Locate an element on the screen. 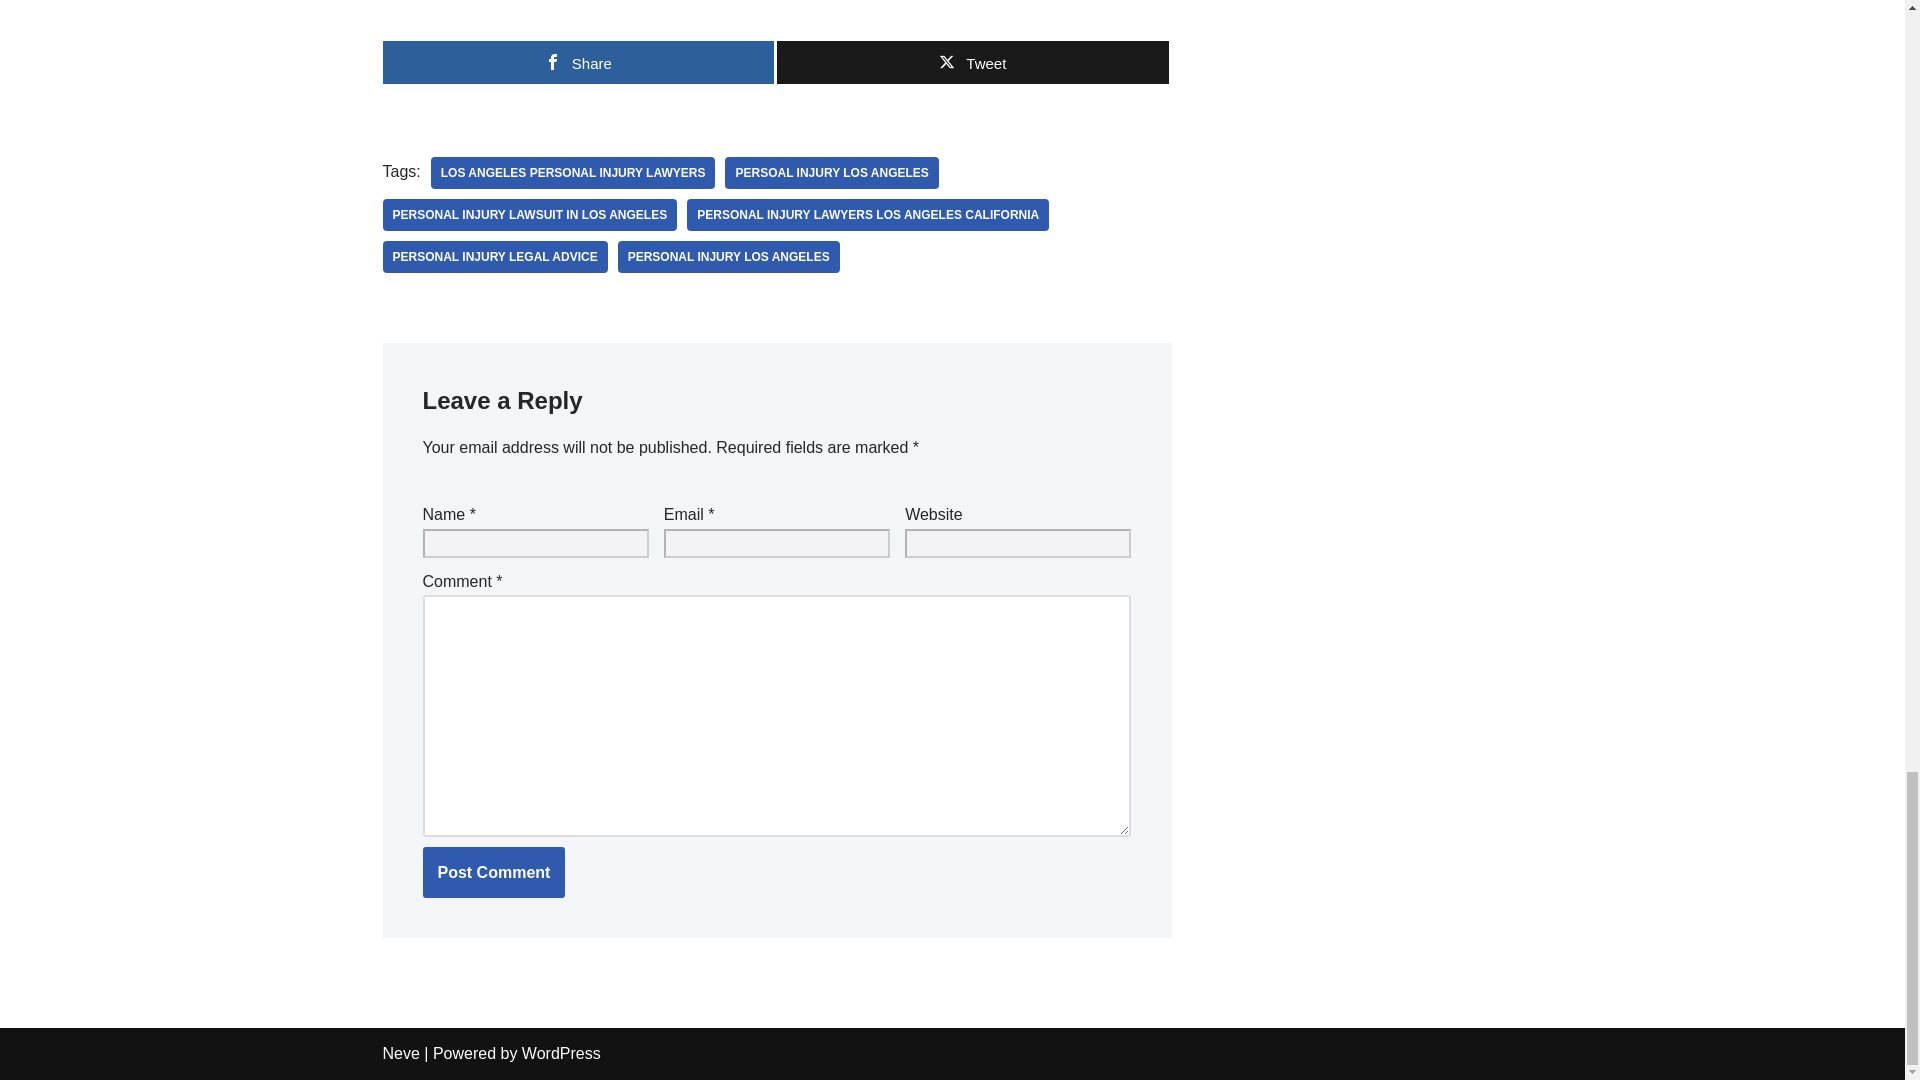 This screenshot has height=1080, width=1920. Post Comment is located at coordinates (493, 872).